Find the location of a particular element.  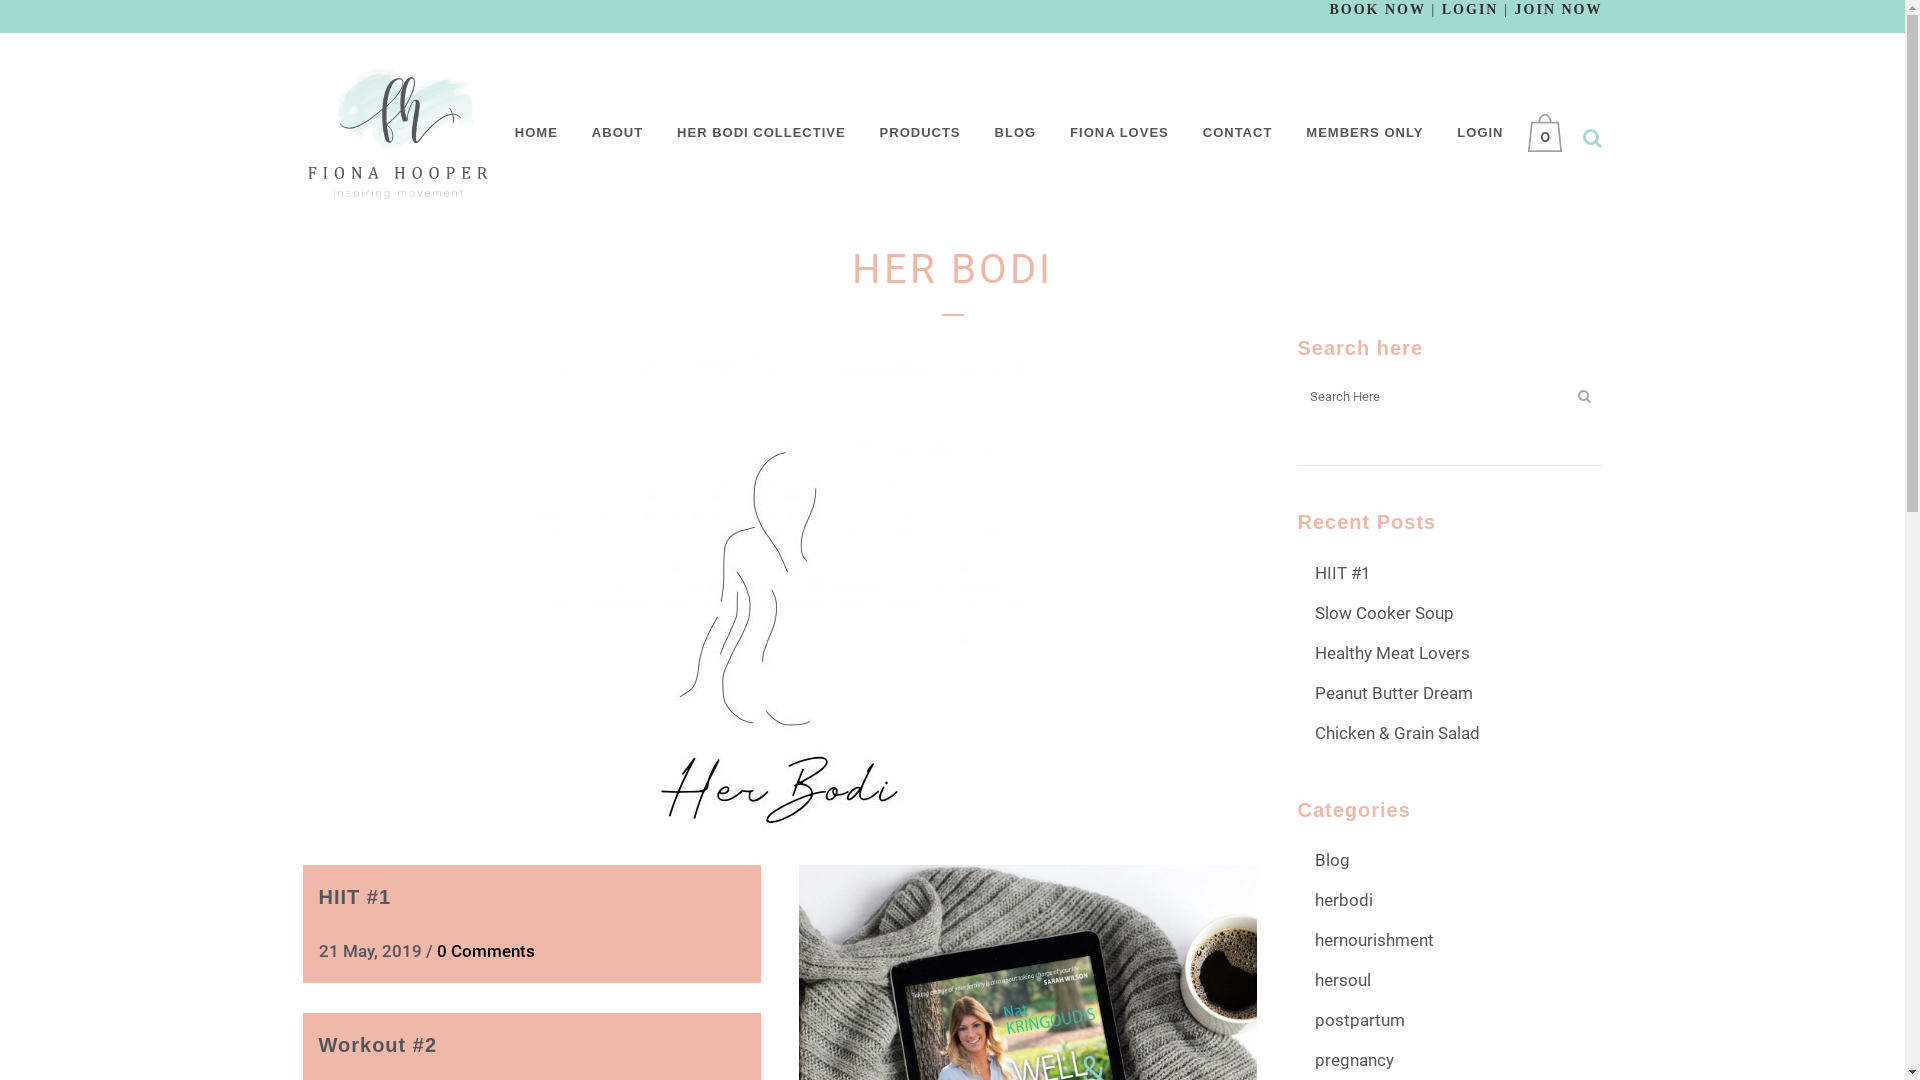

hersoul is located at coordinates (1342, 980).